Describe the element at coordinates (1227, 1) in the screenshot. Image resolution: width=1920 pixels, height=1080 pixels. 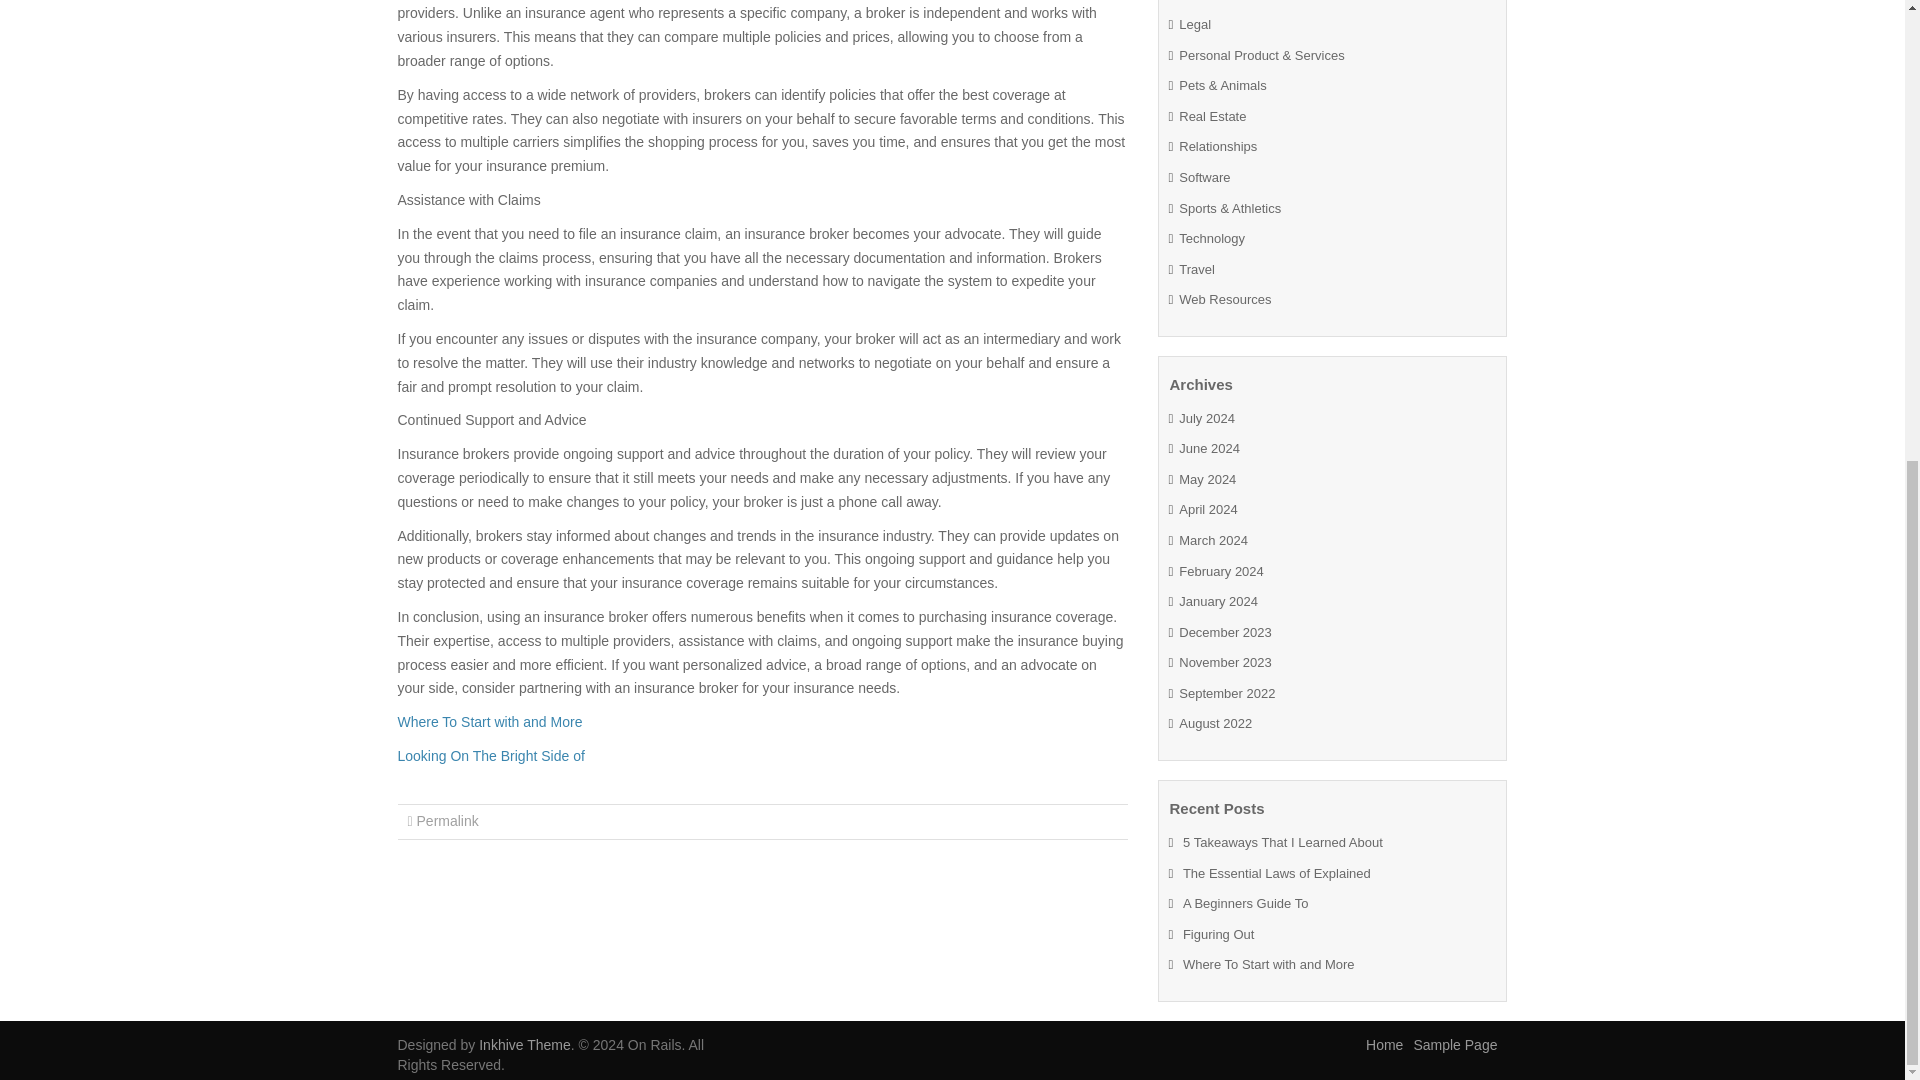
I see `Internet Services` at that location.